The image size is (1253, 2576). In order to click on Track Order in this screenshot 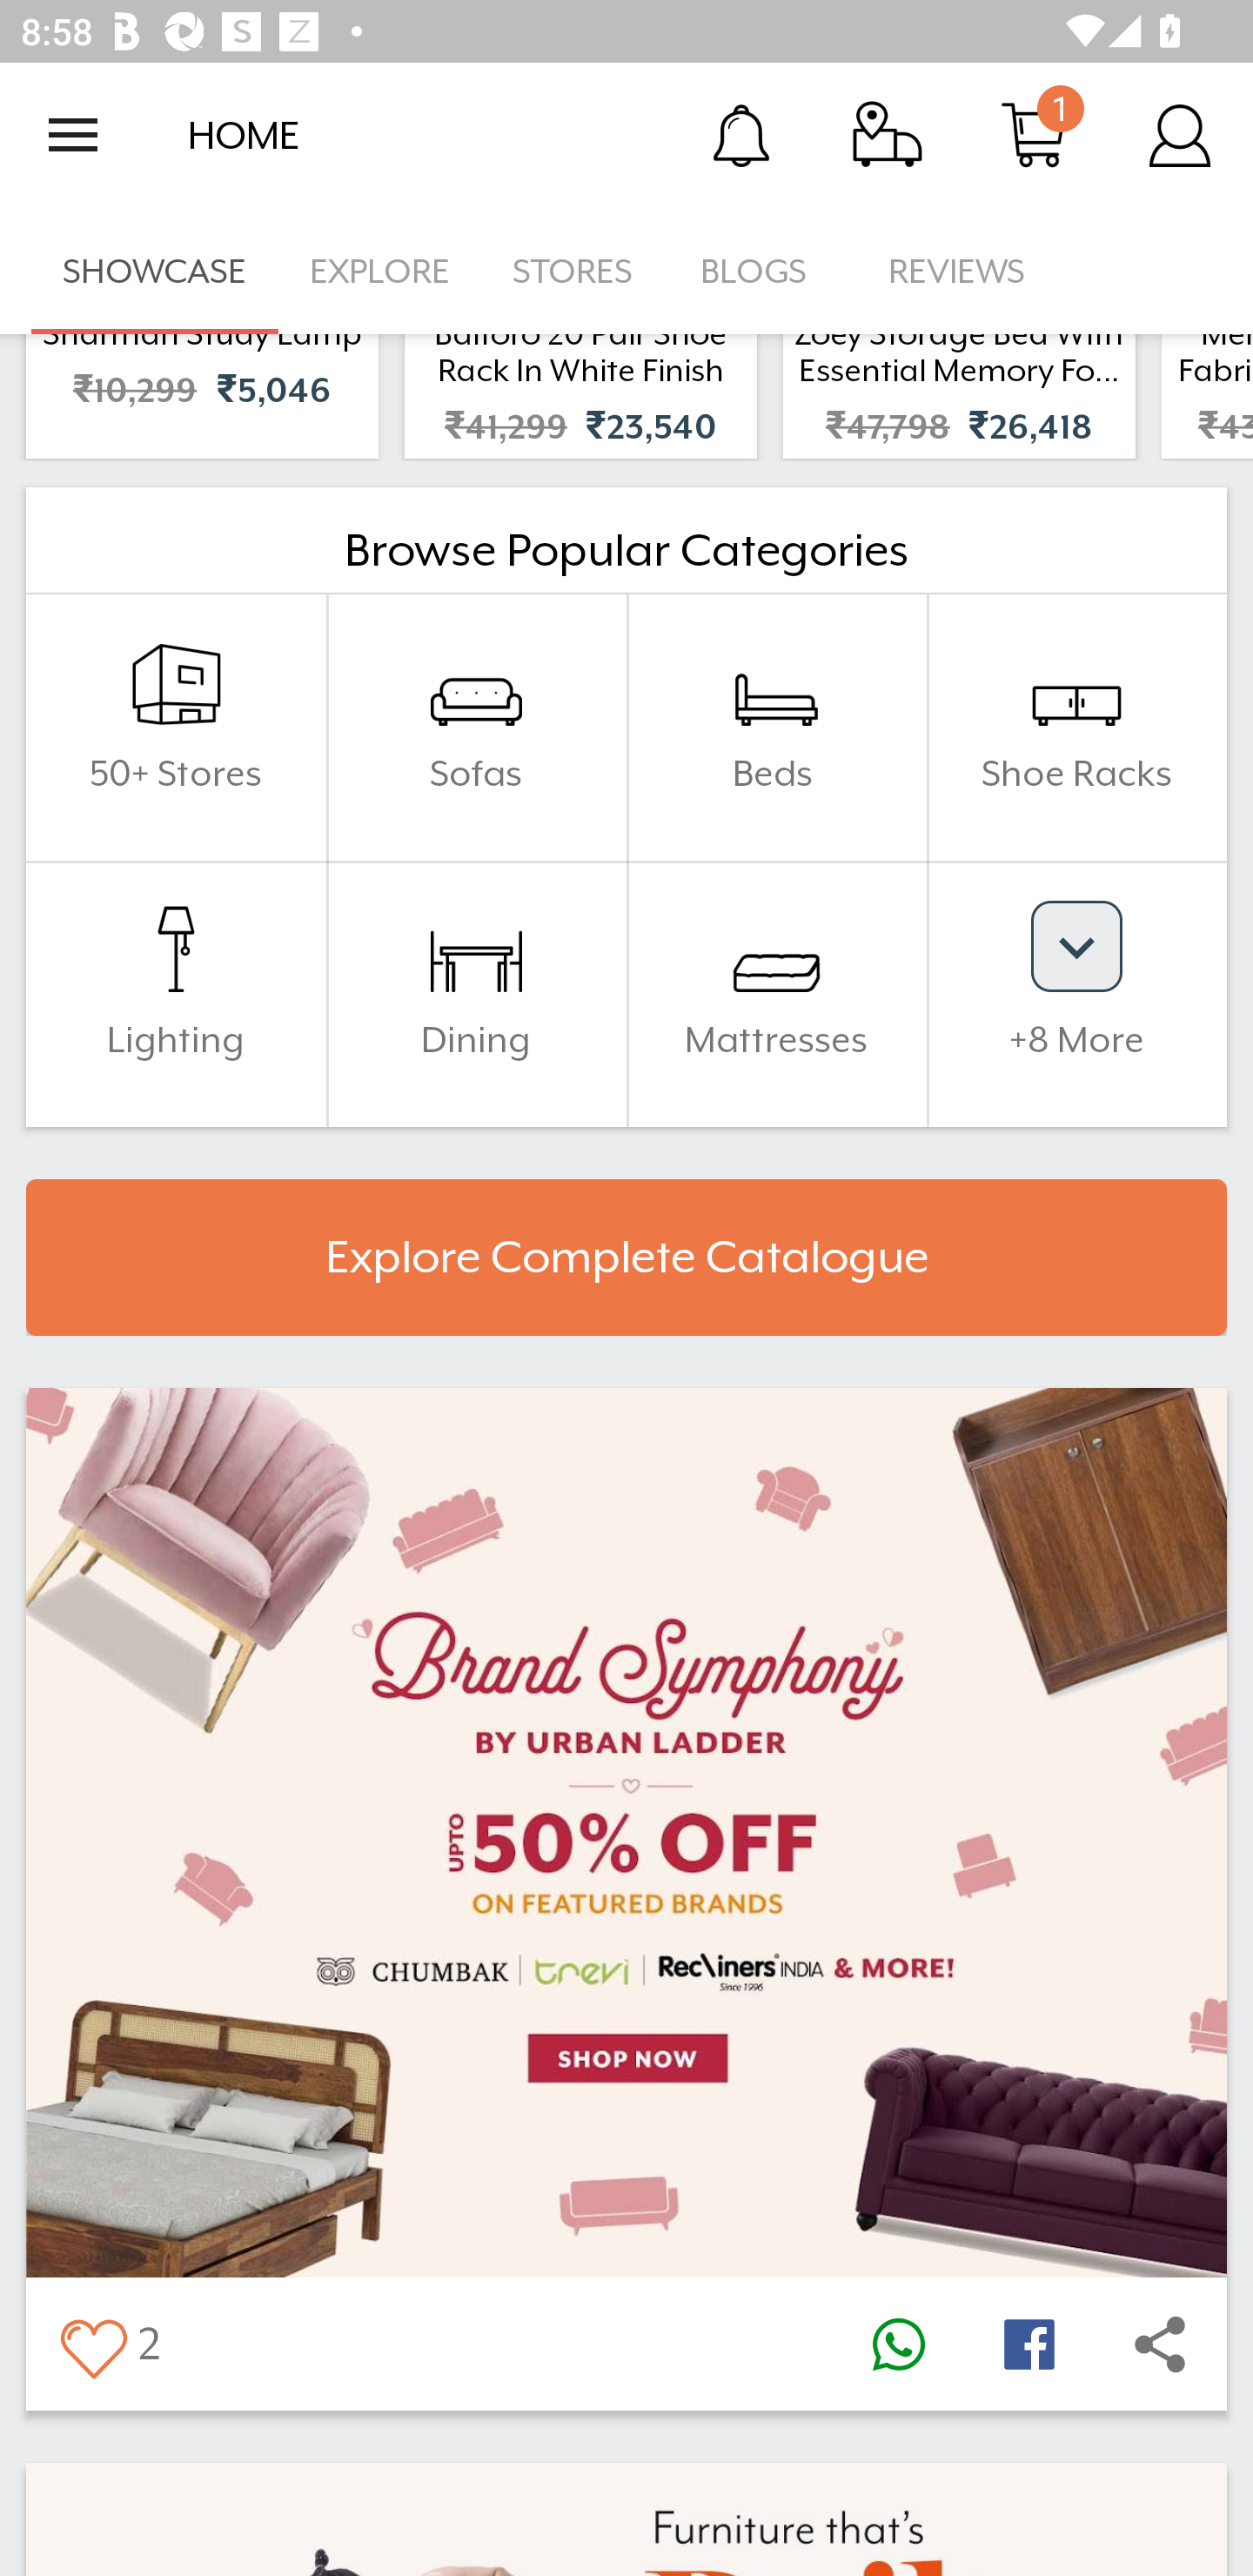, I will do `click(888, 134)`.